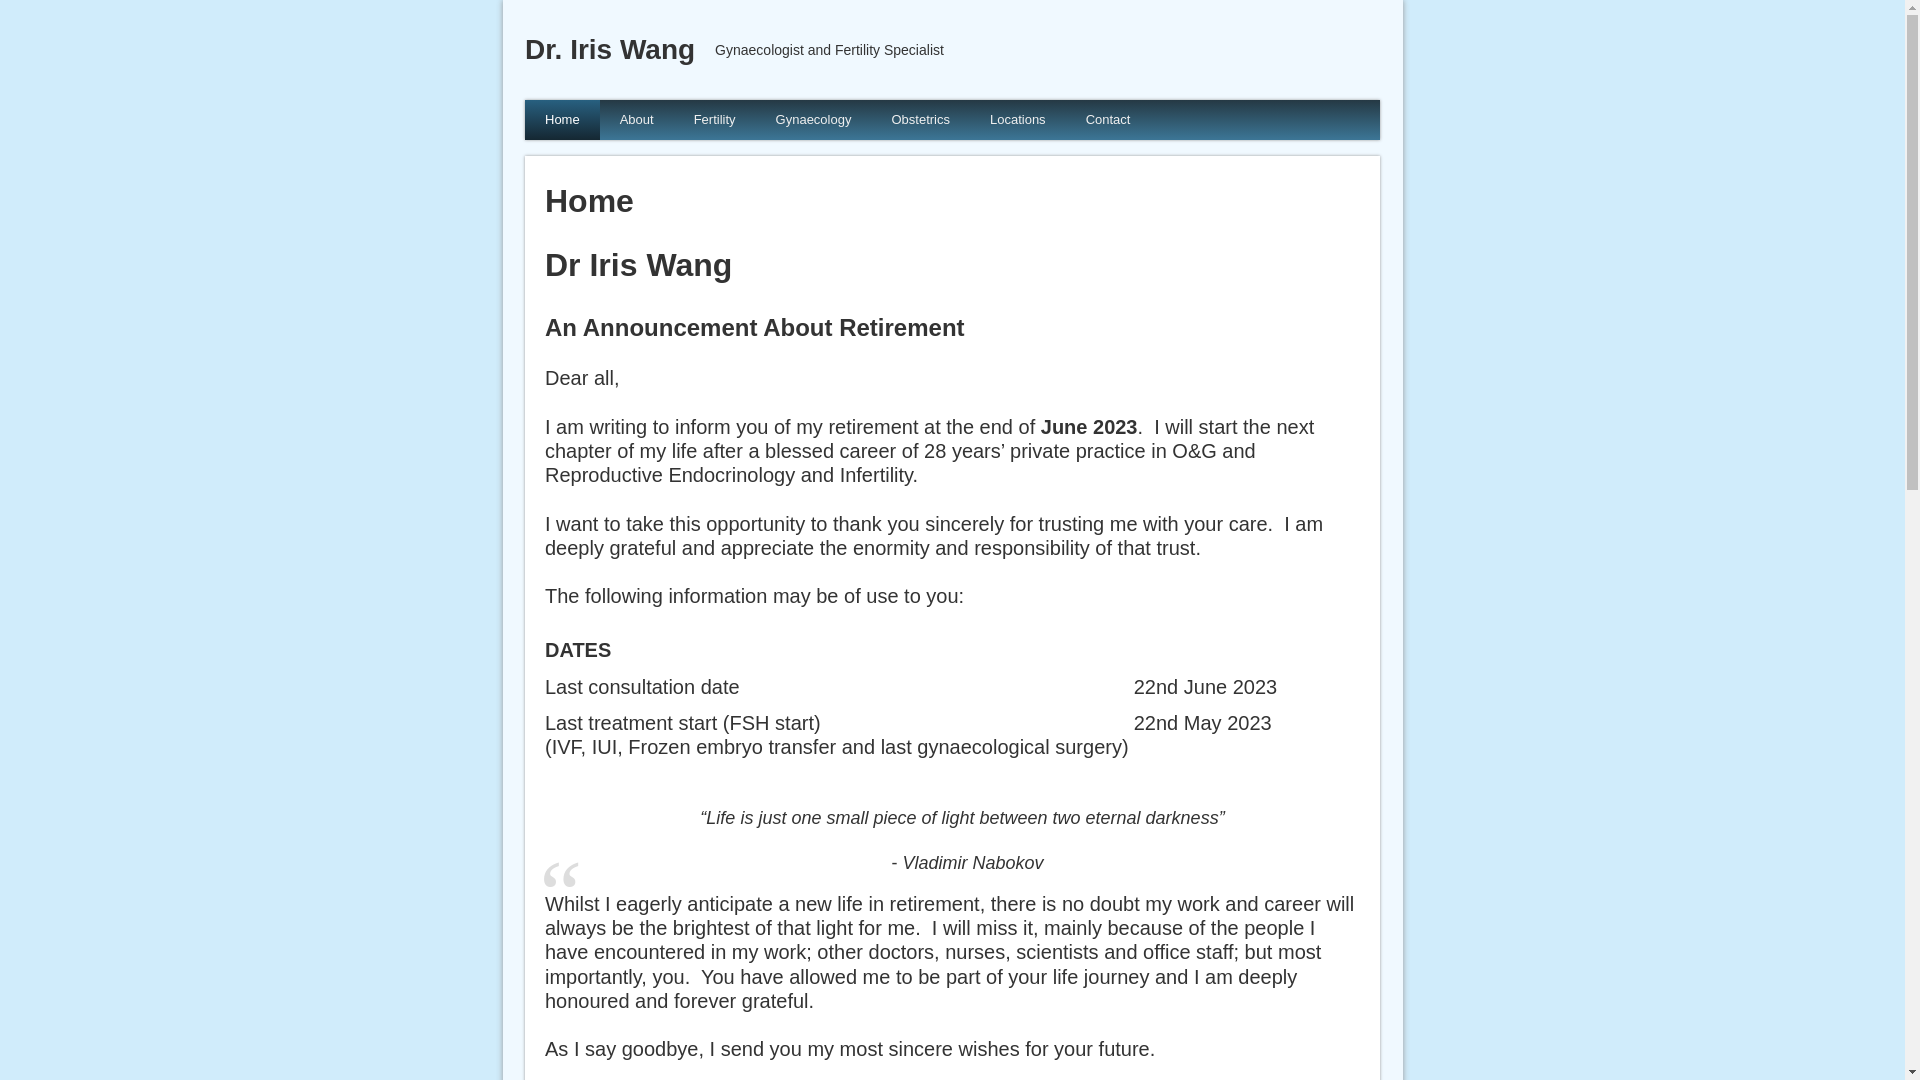 Image resolution: width=1920 pixels, height=1080 pixels. What do you see at coordinates (715, 120) in the screenshot?
I see `Fertility` at bounding box center [715, 120].